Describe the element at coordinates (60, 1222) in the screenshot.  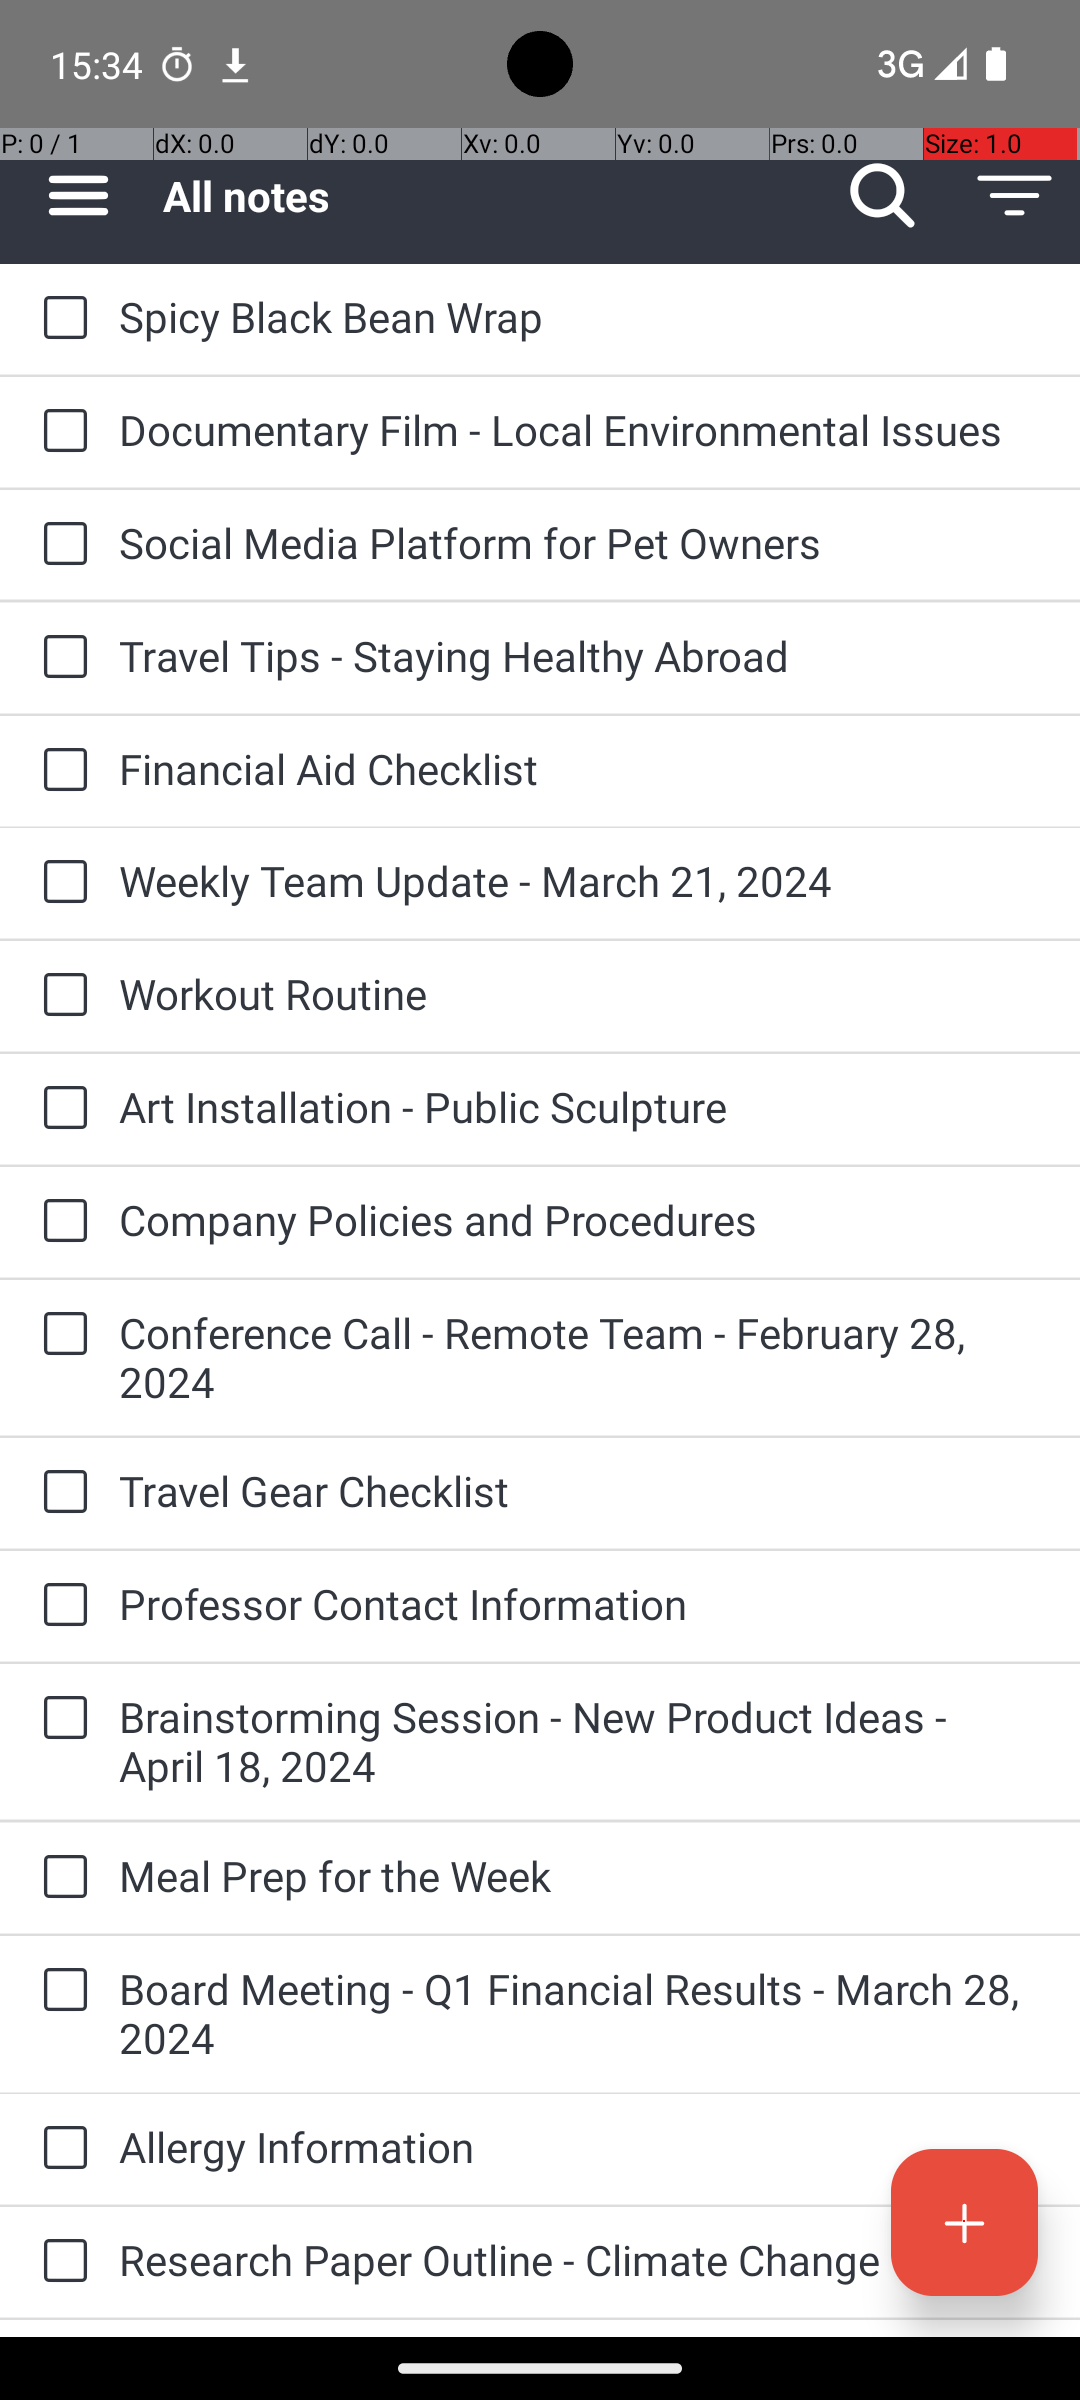
I see `to-do: Company Policies and Procedures` at that location.